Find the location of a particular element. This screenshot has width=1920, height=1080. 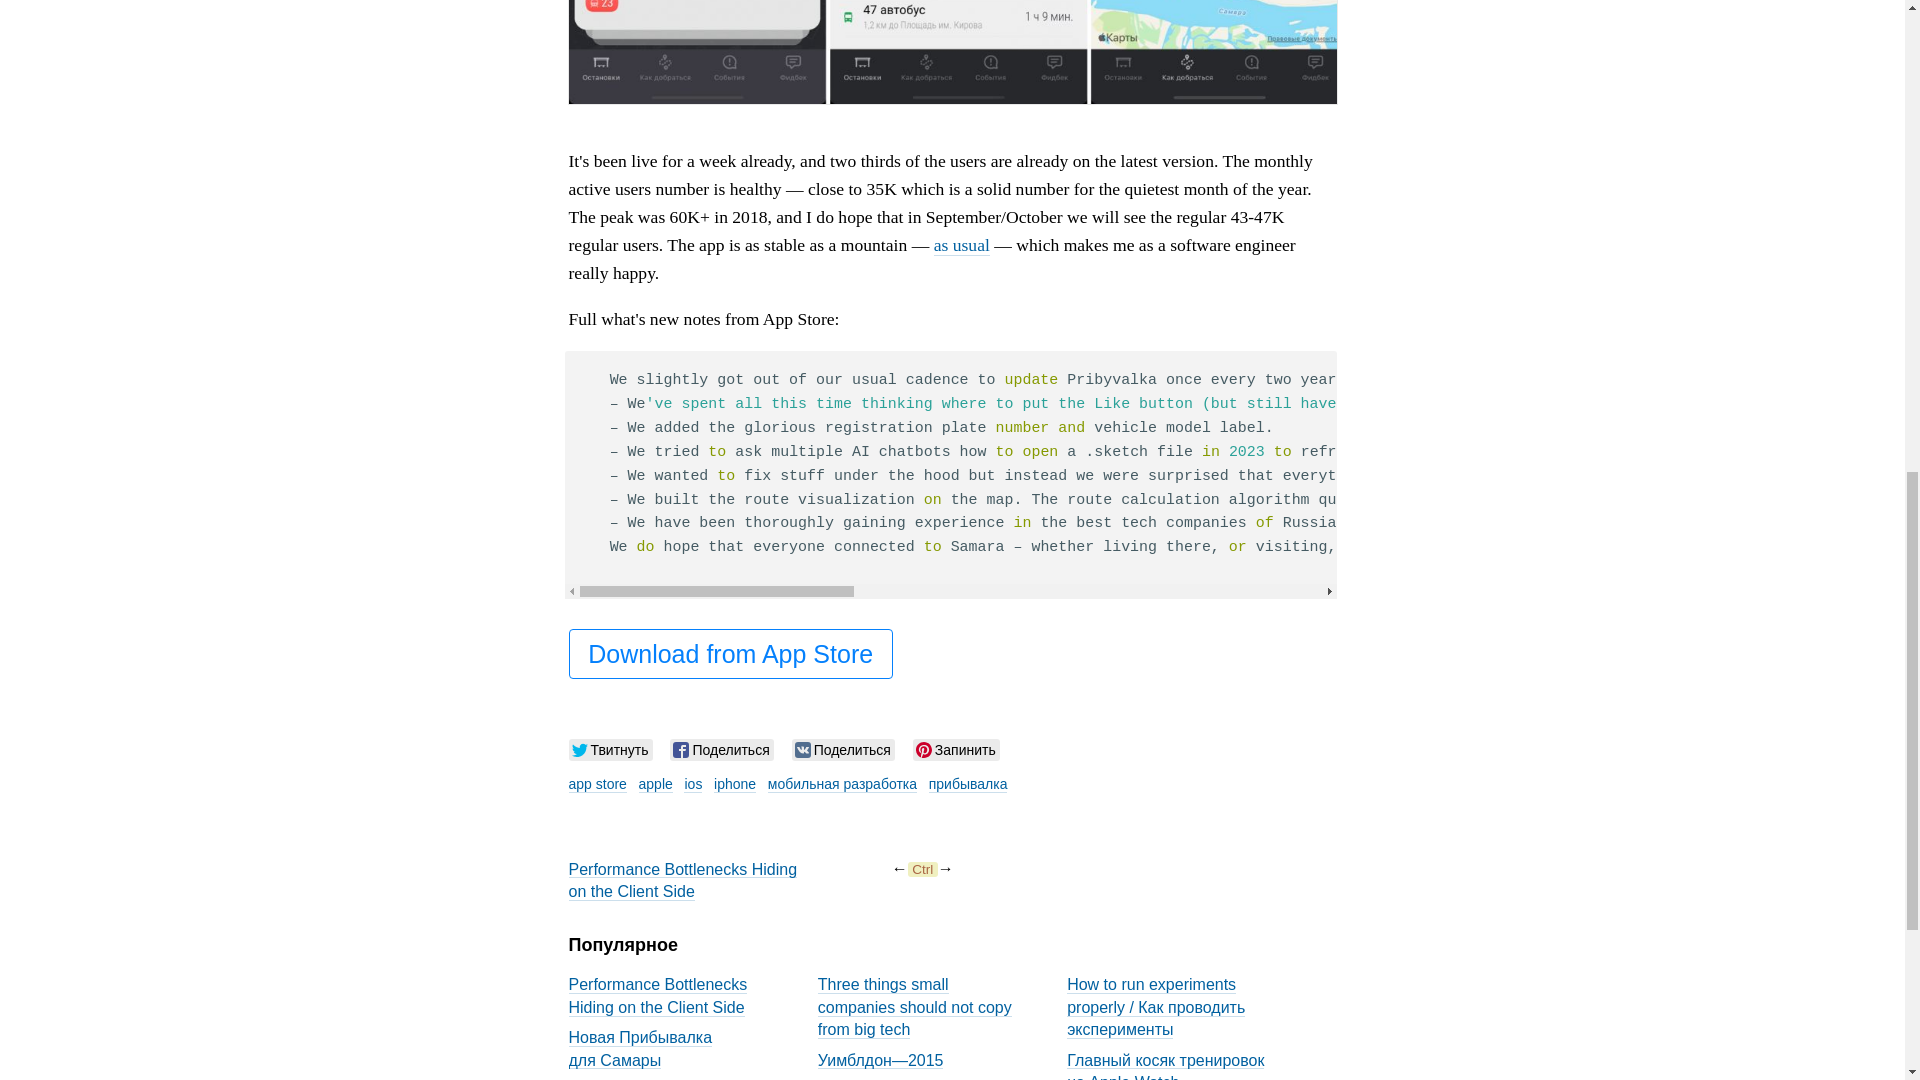

ios is located at coordinates (692, 784).